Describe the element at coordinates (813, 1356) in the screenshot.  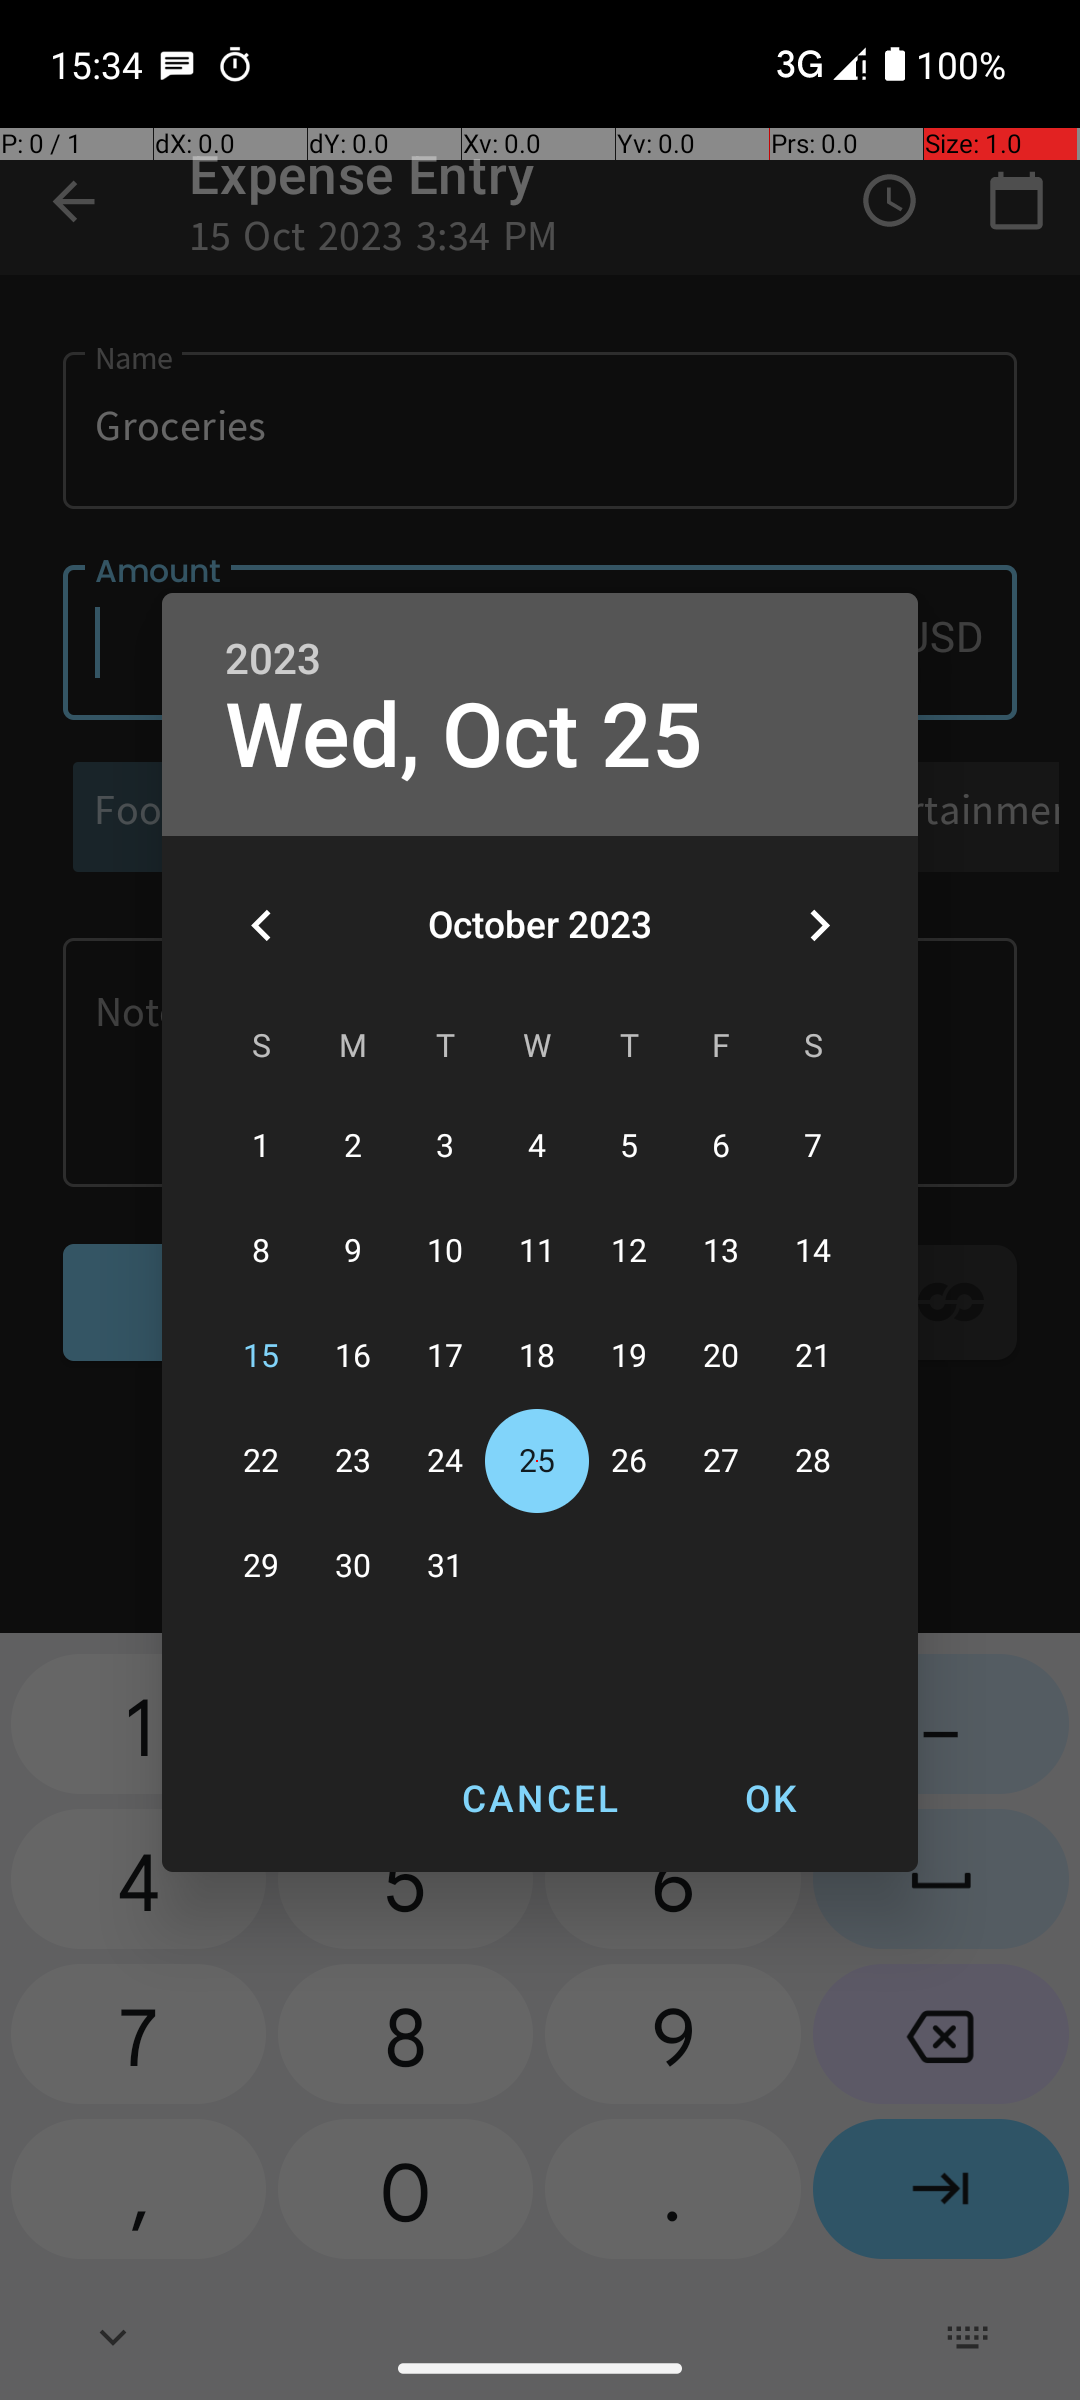
I see `21` at that location.